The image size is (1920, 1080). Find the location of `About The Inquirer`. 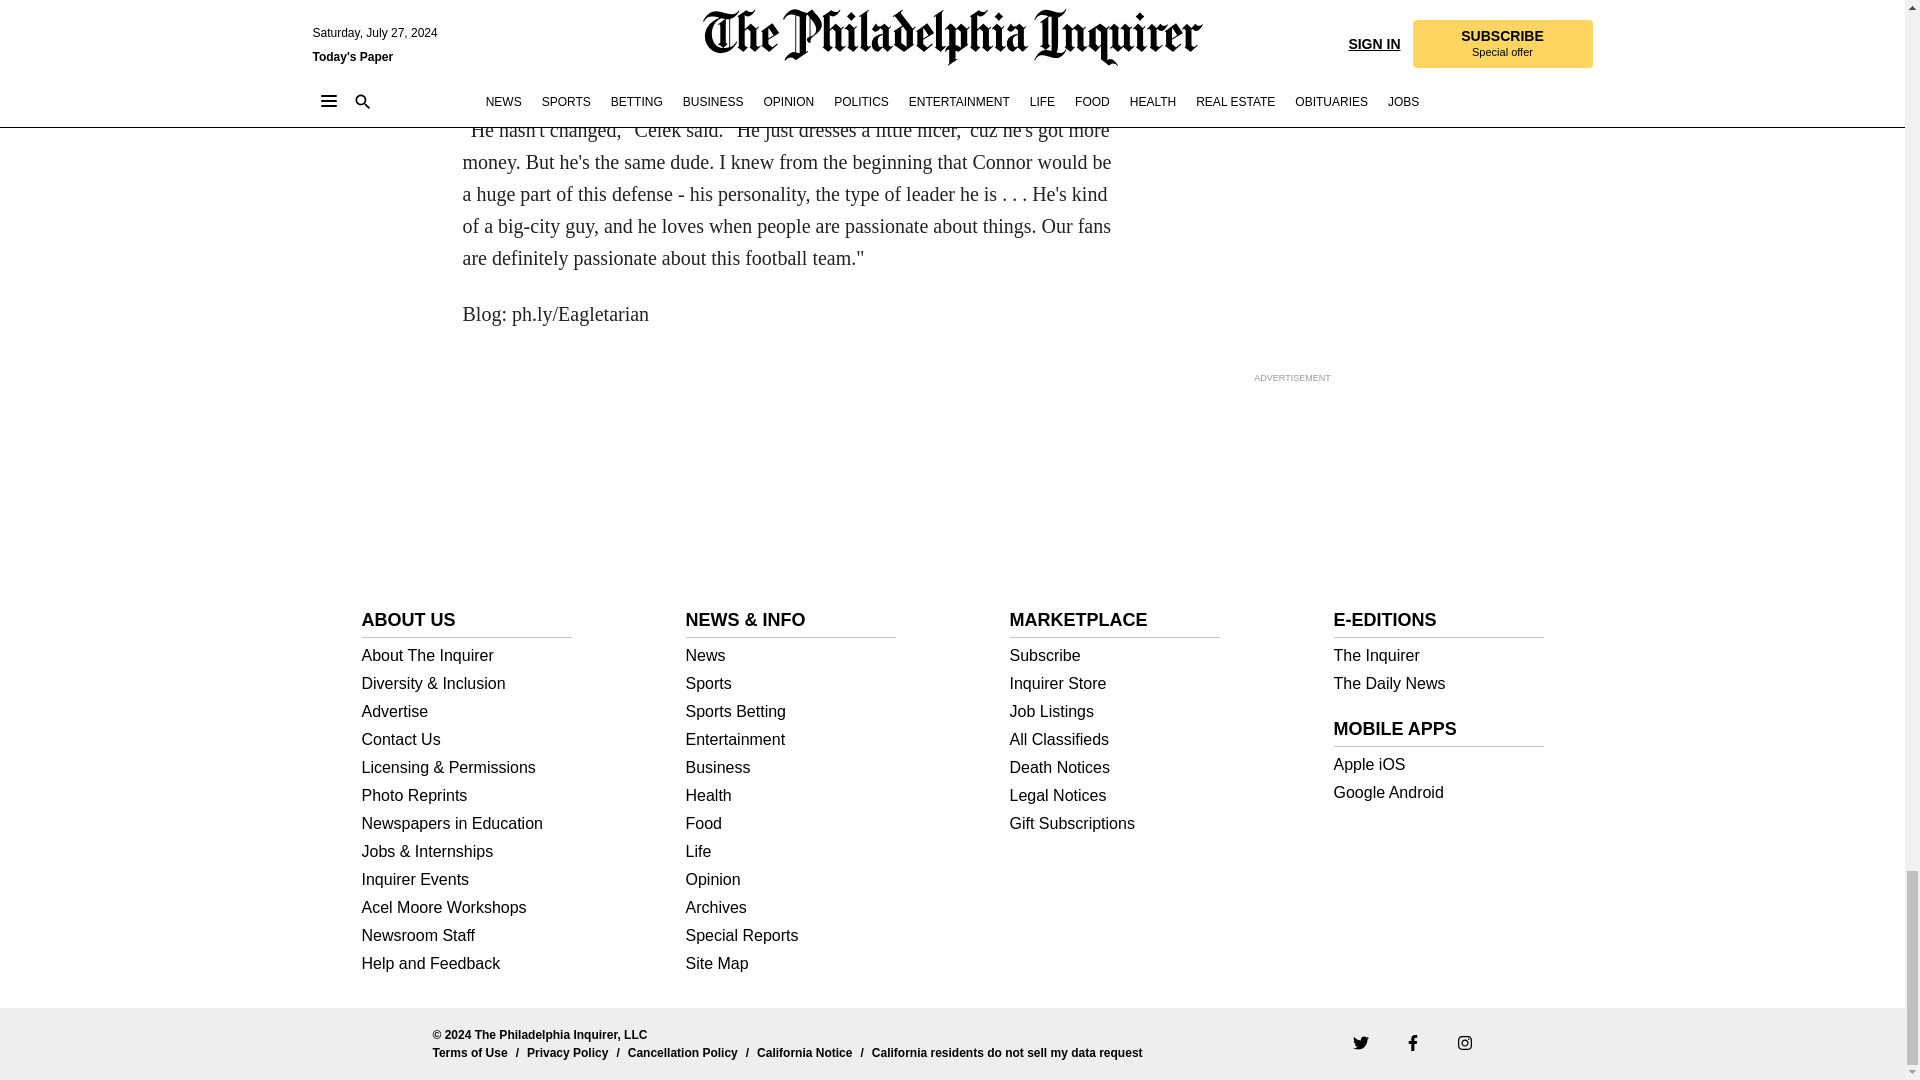

About The Inquirer is located at coordinates (467, 656).